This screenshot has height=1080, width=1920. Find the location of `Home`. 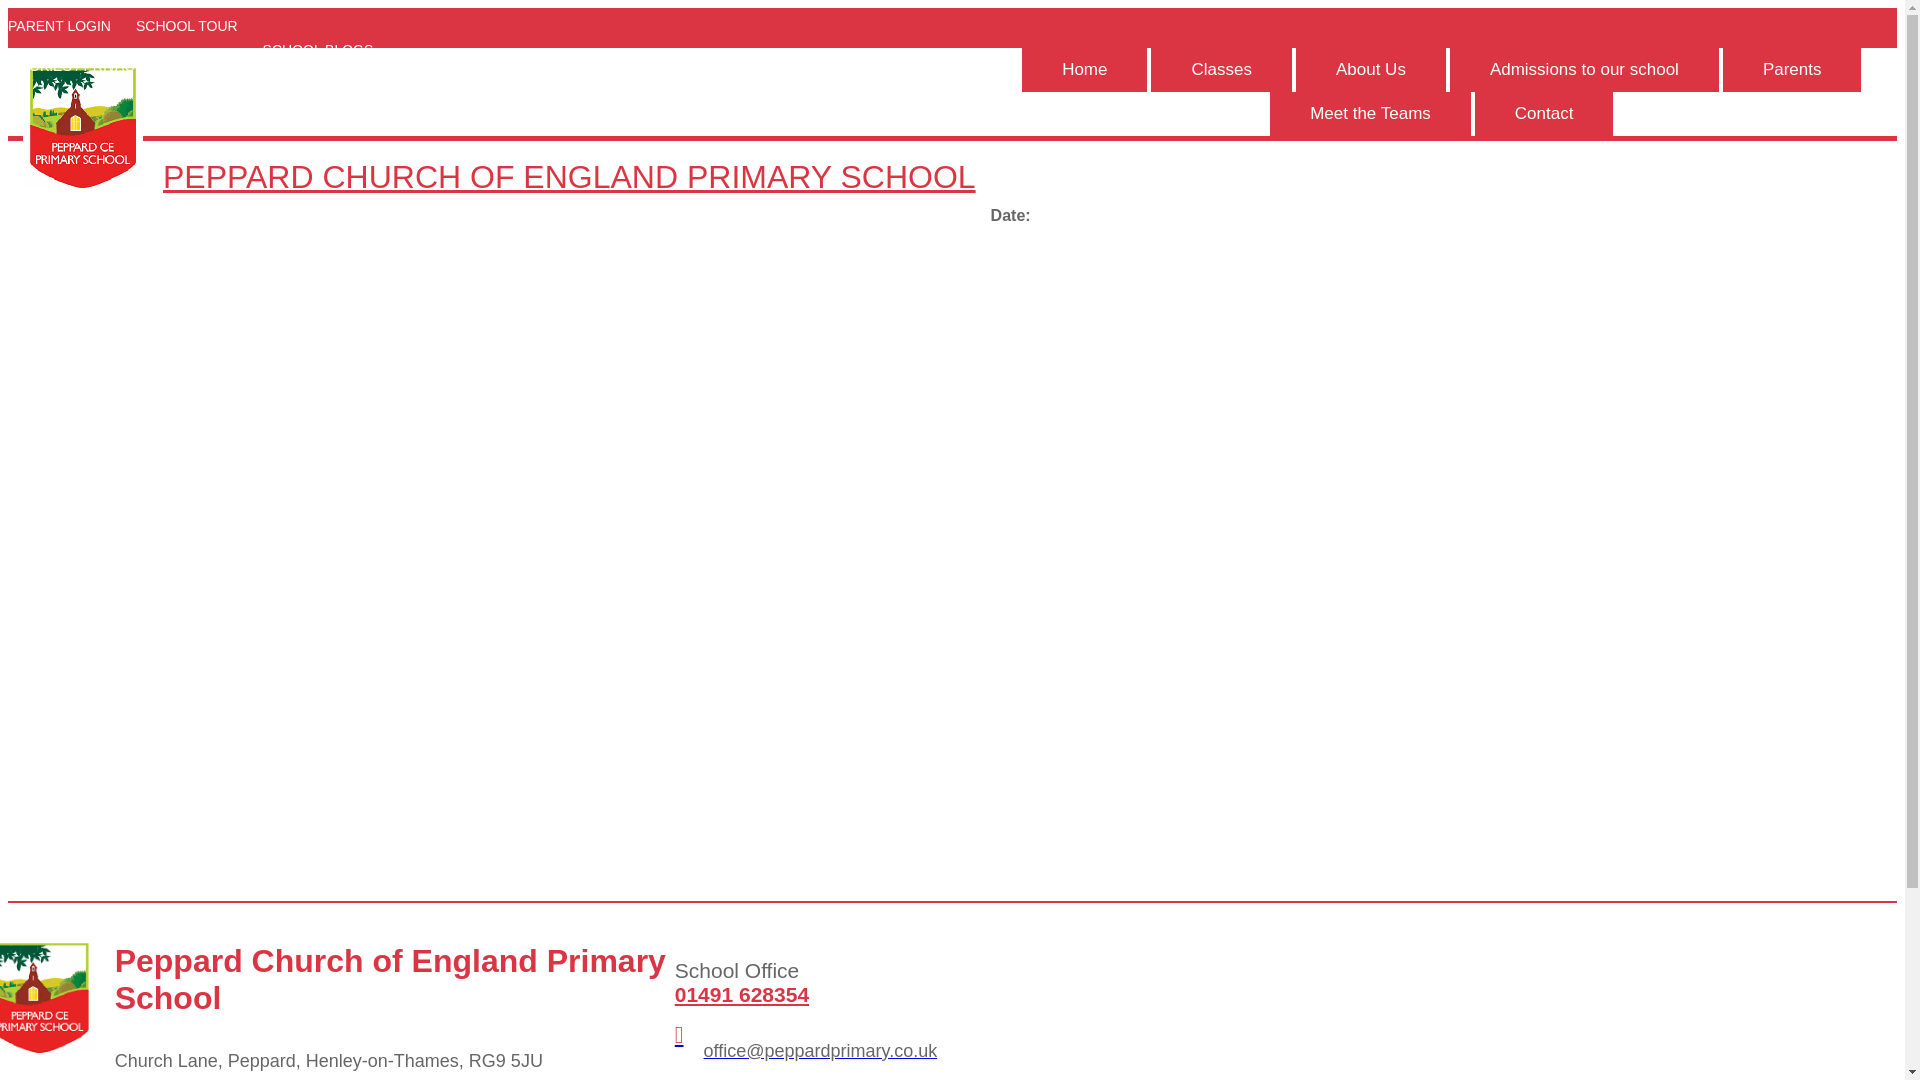

Home is located at coordinates (1084, 69).